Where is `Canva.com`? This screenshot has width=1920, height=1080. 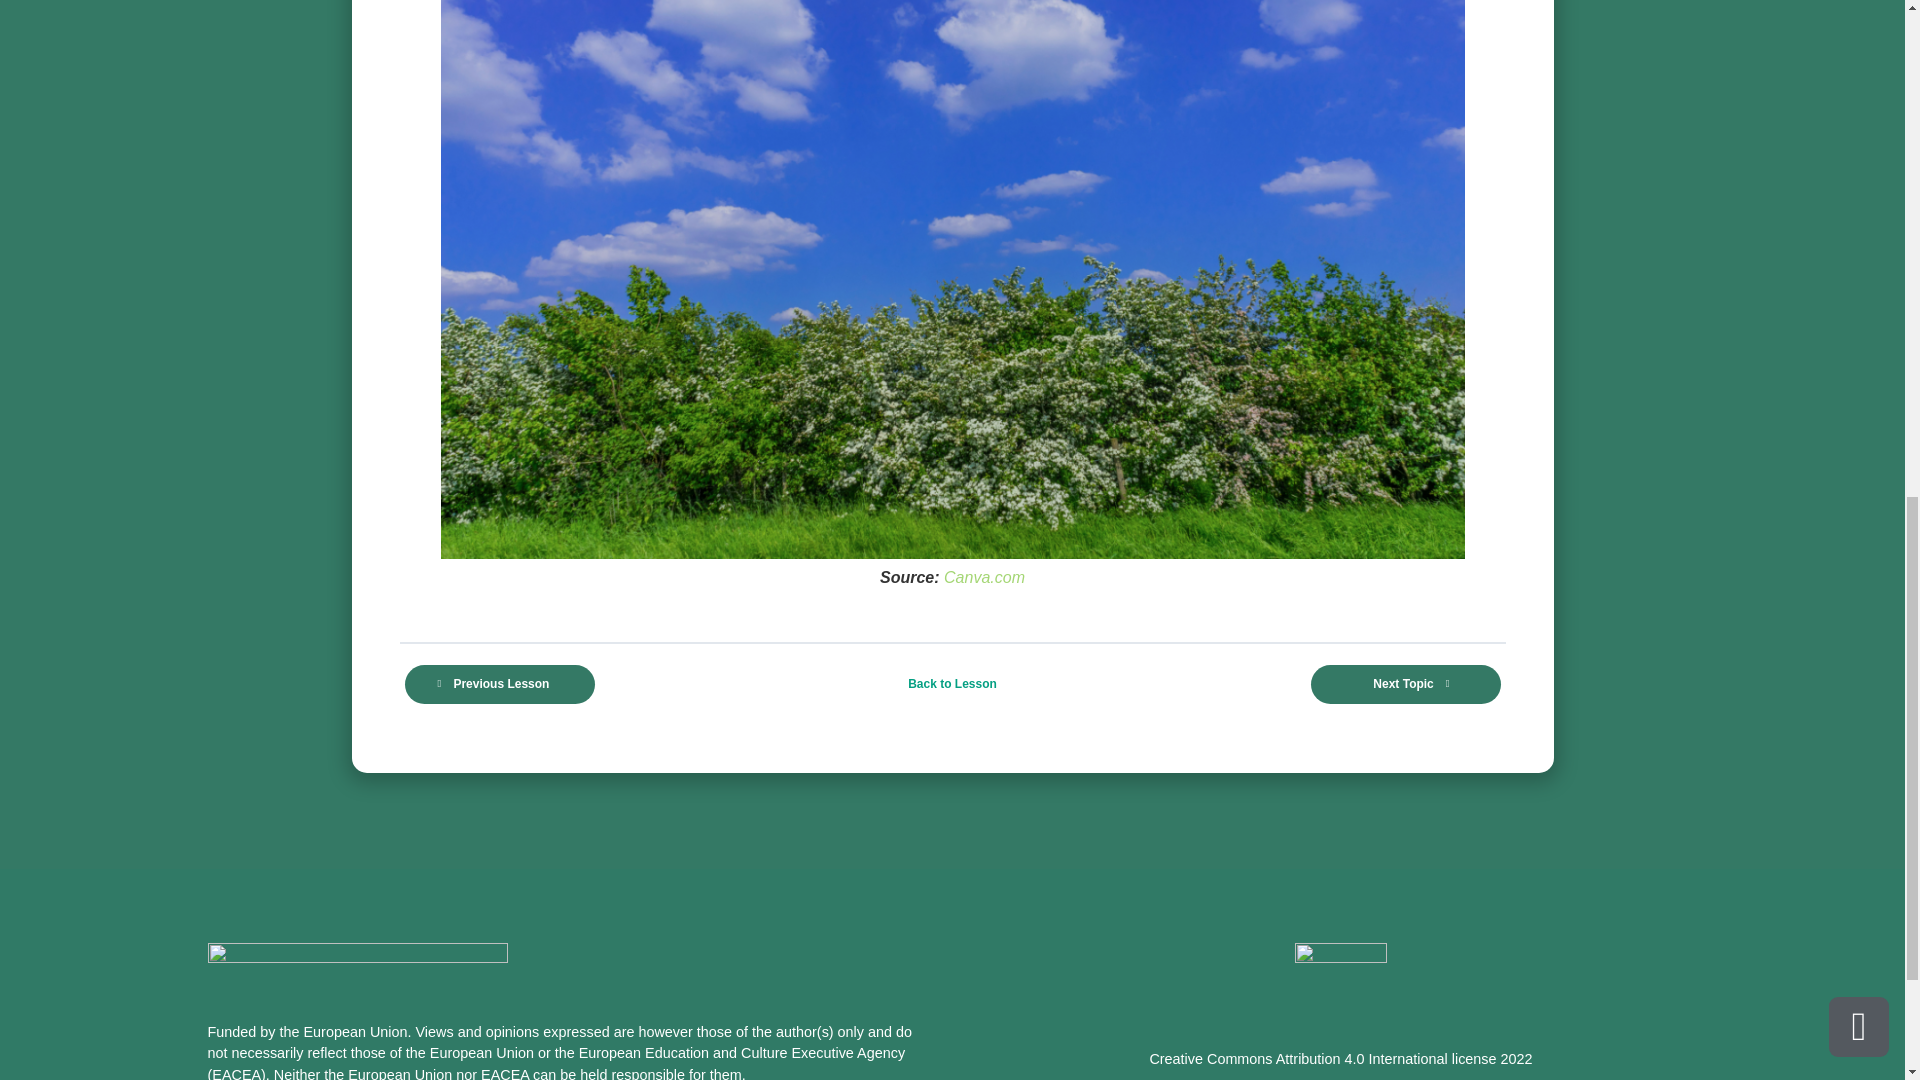
Canva.com is located at coordinates (984, 578).